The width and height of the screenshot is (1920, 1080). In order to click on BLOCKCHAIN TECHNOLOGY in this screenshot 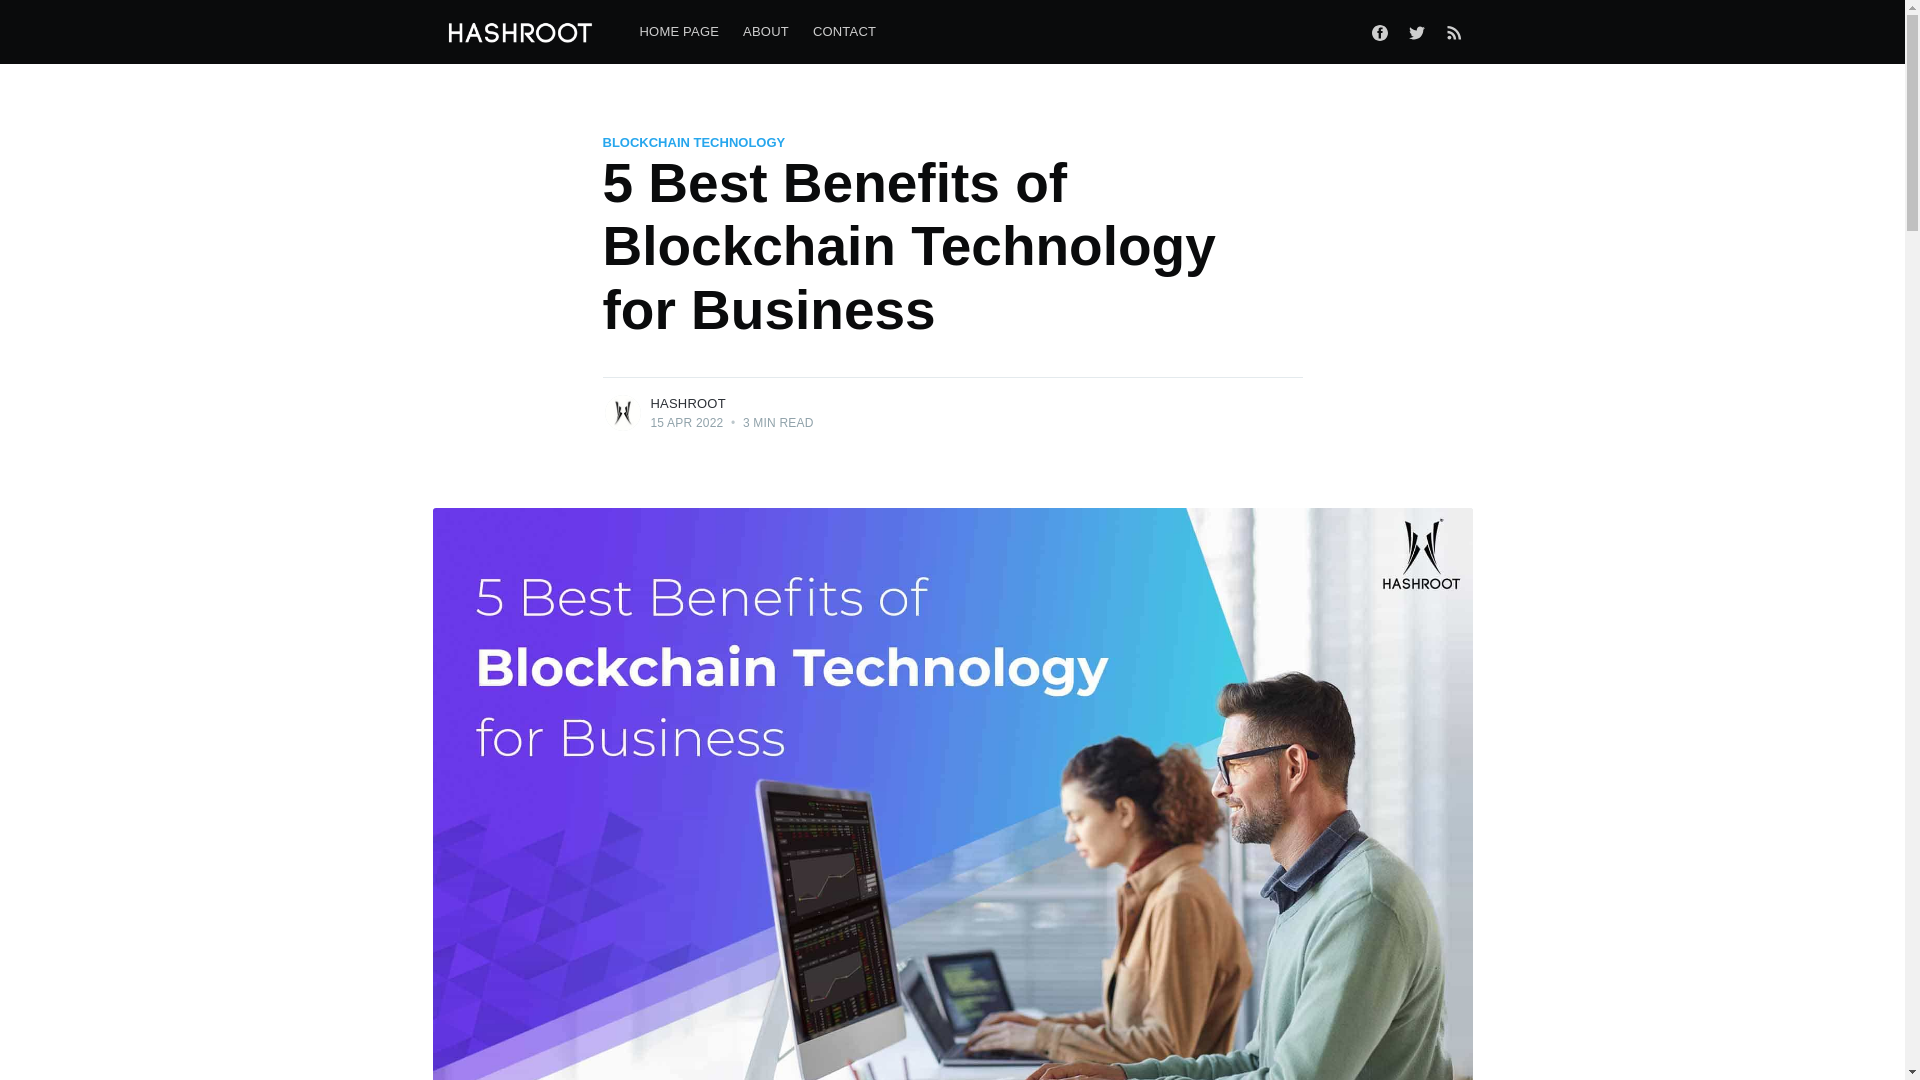, I will do `click(694, 142)`.